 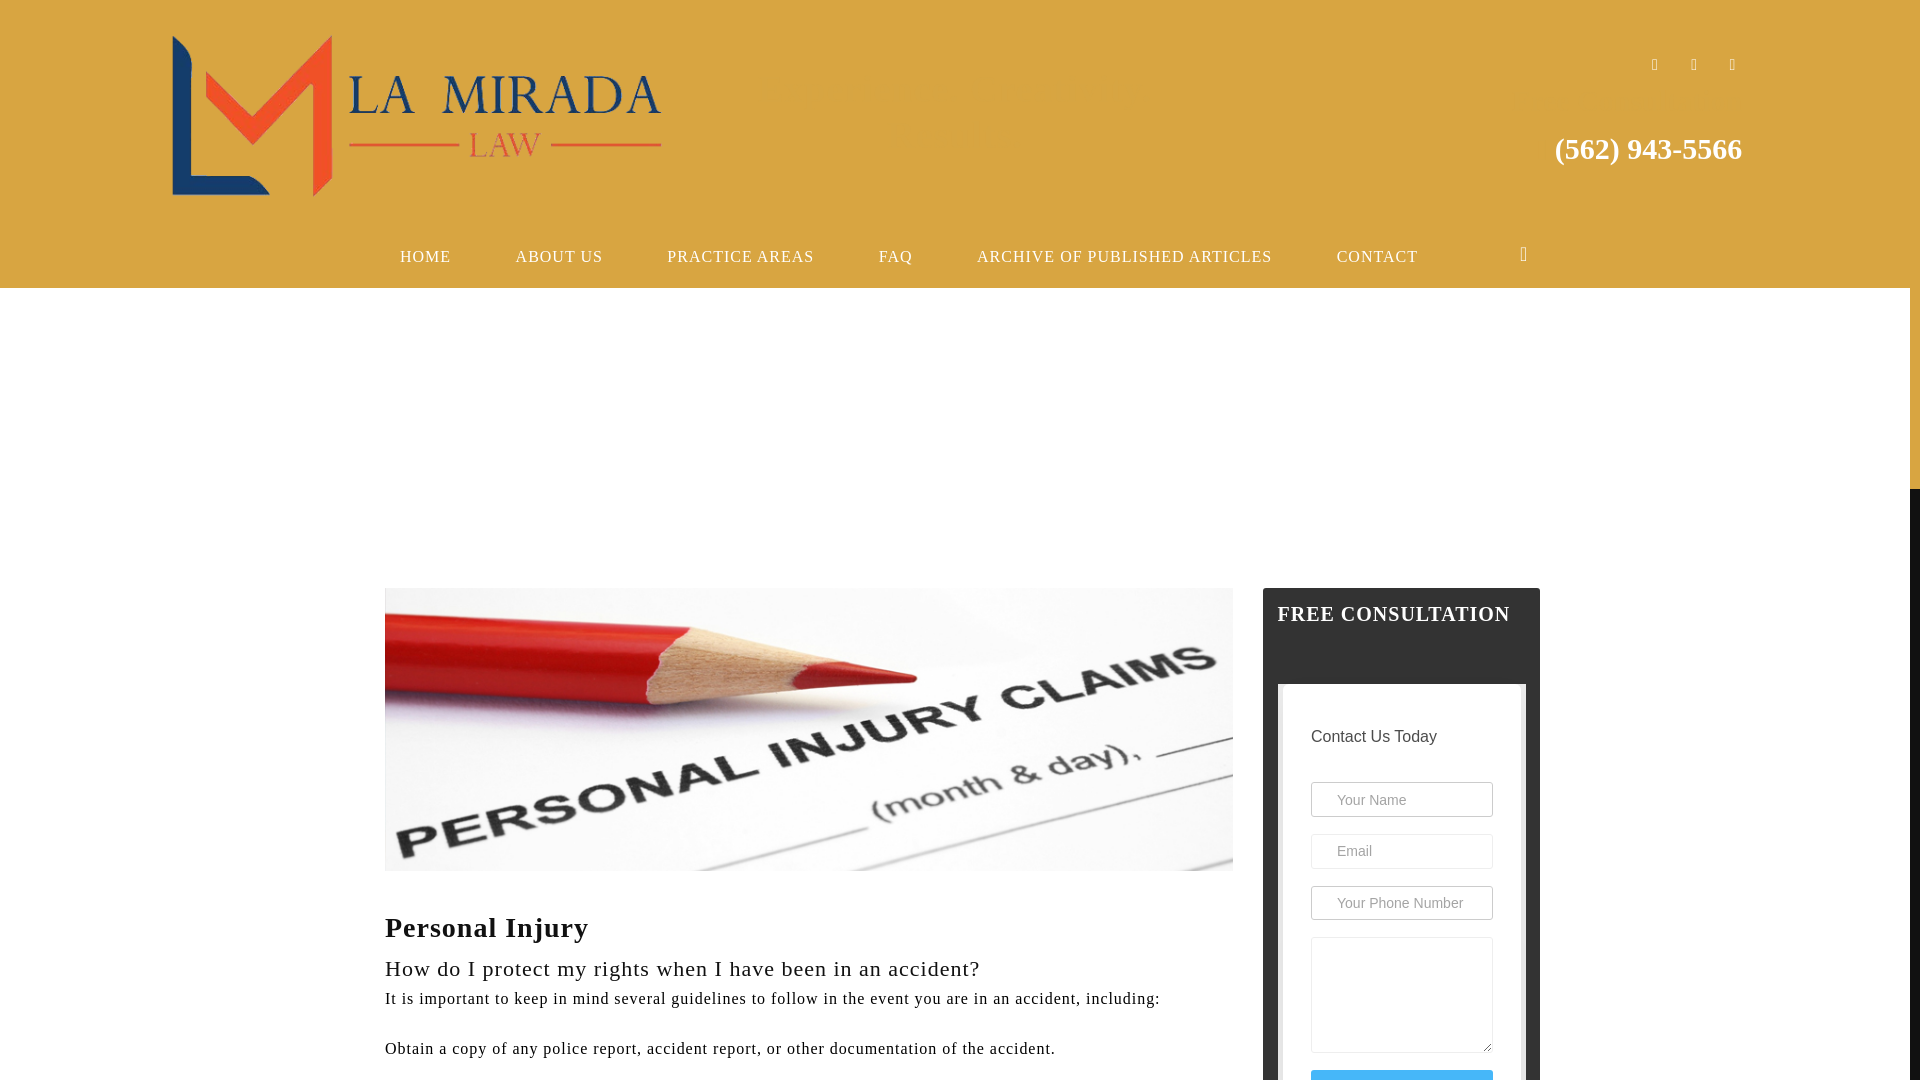 What do you see at coordinates (48, 23) in the screenshot?
I see `Search` at bounding box center [48, 23].